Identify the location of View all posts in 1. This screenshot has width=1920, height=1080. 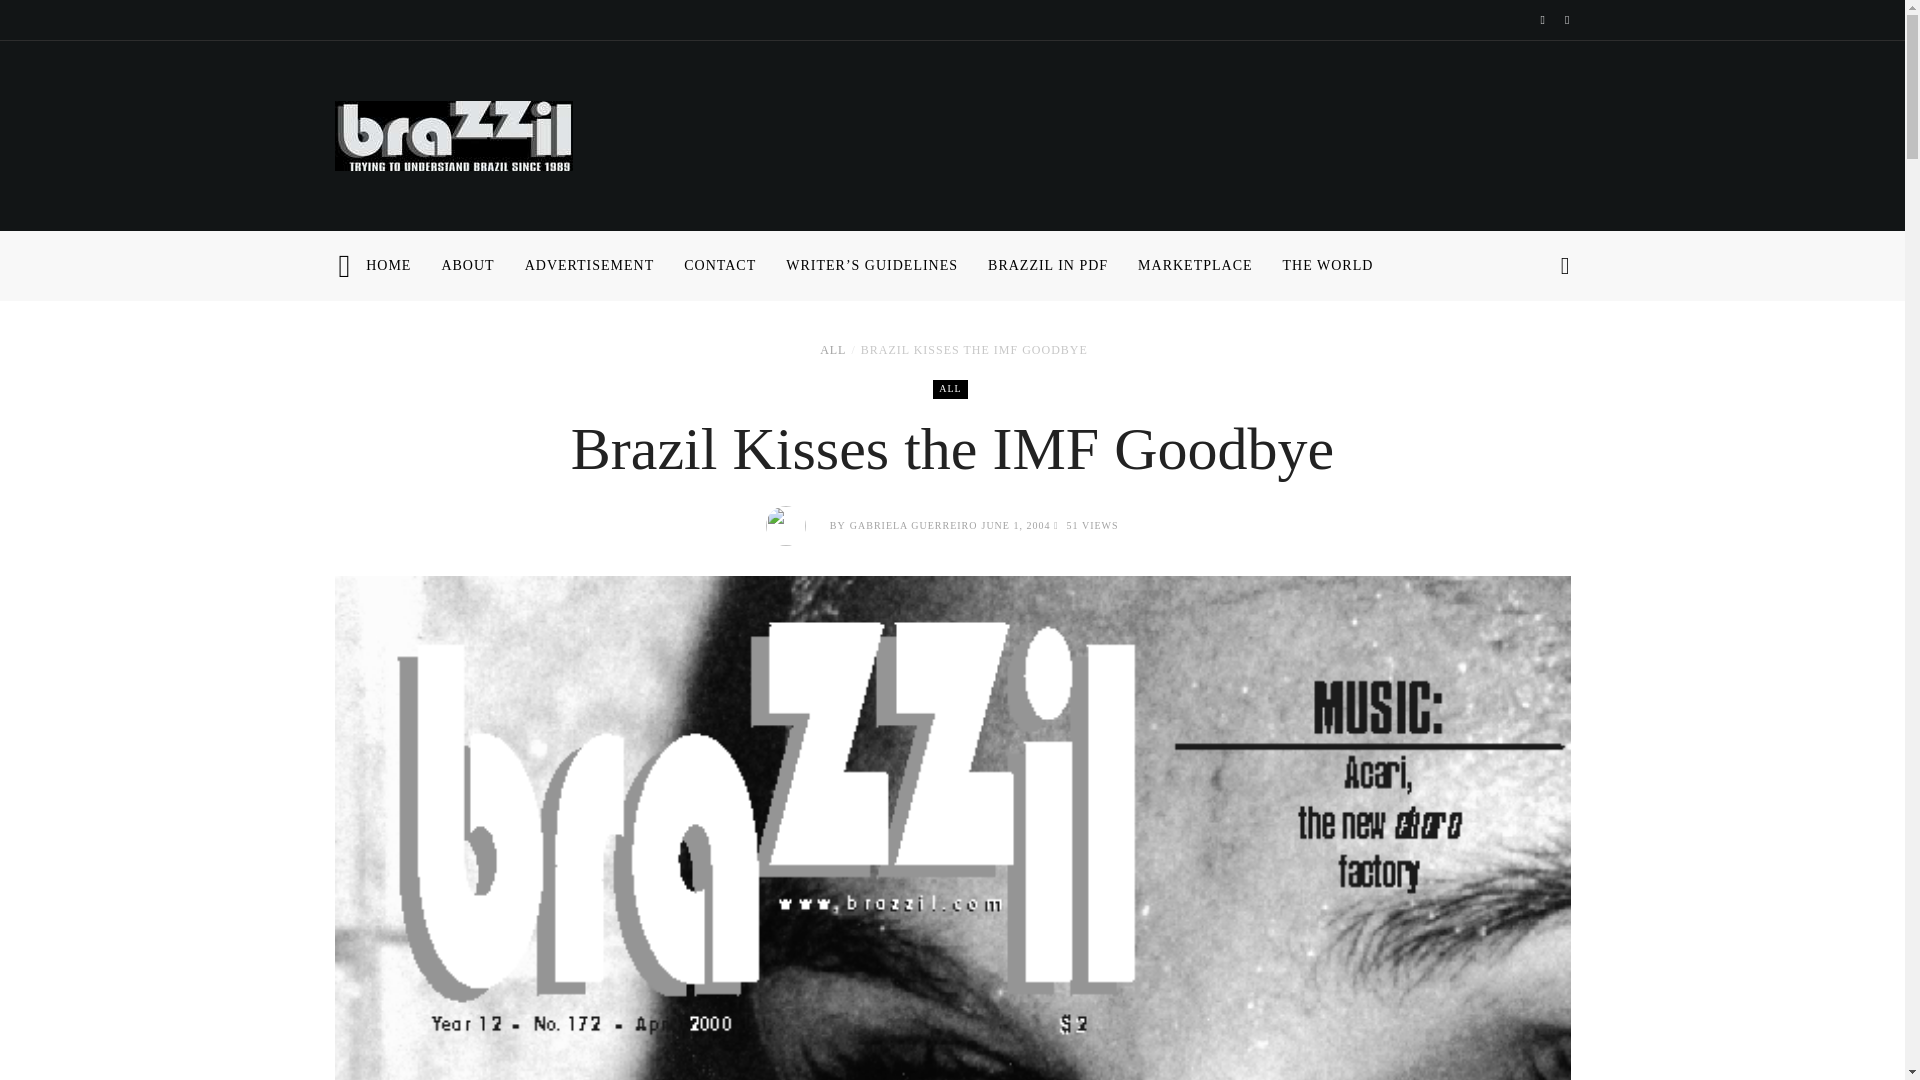
(950, 389).